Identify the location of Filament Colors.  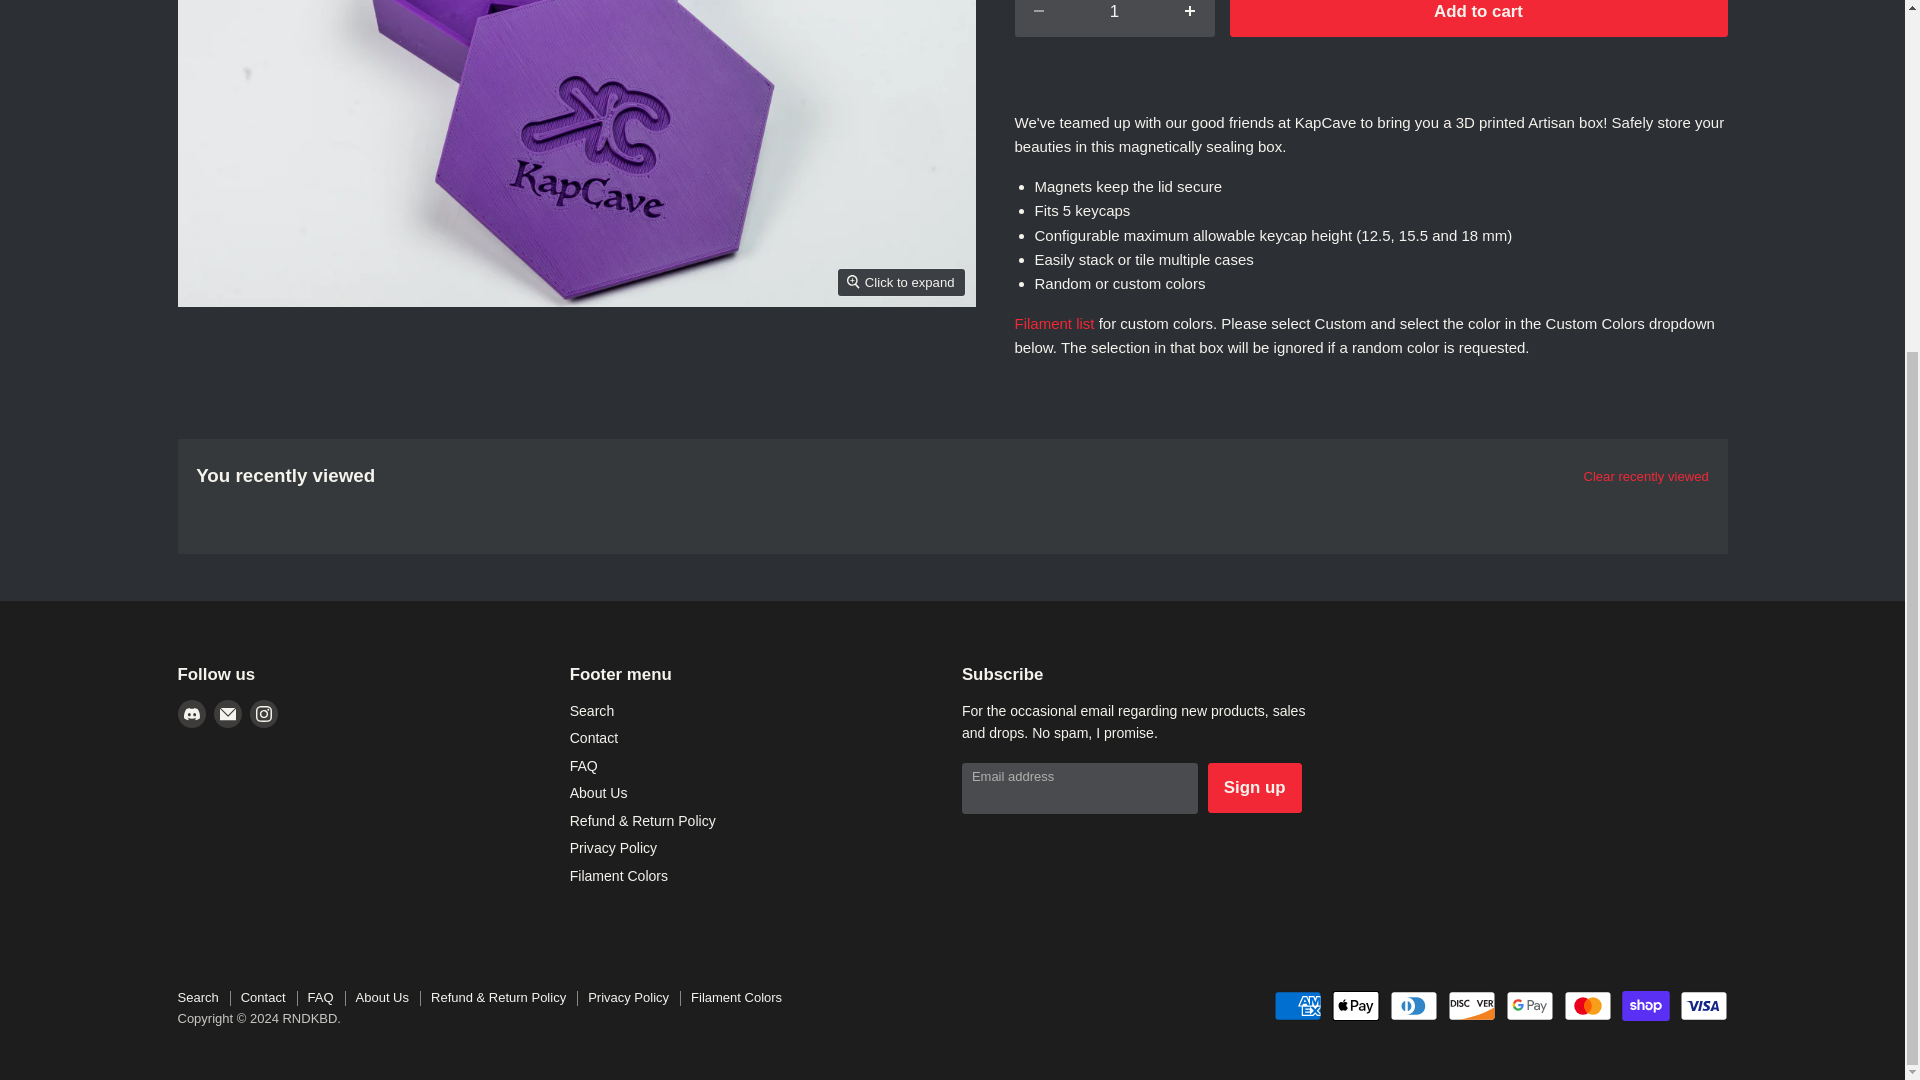
(1054, 323).